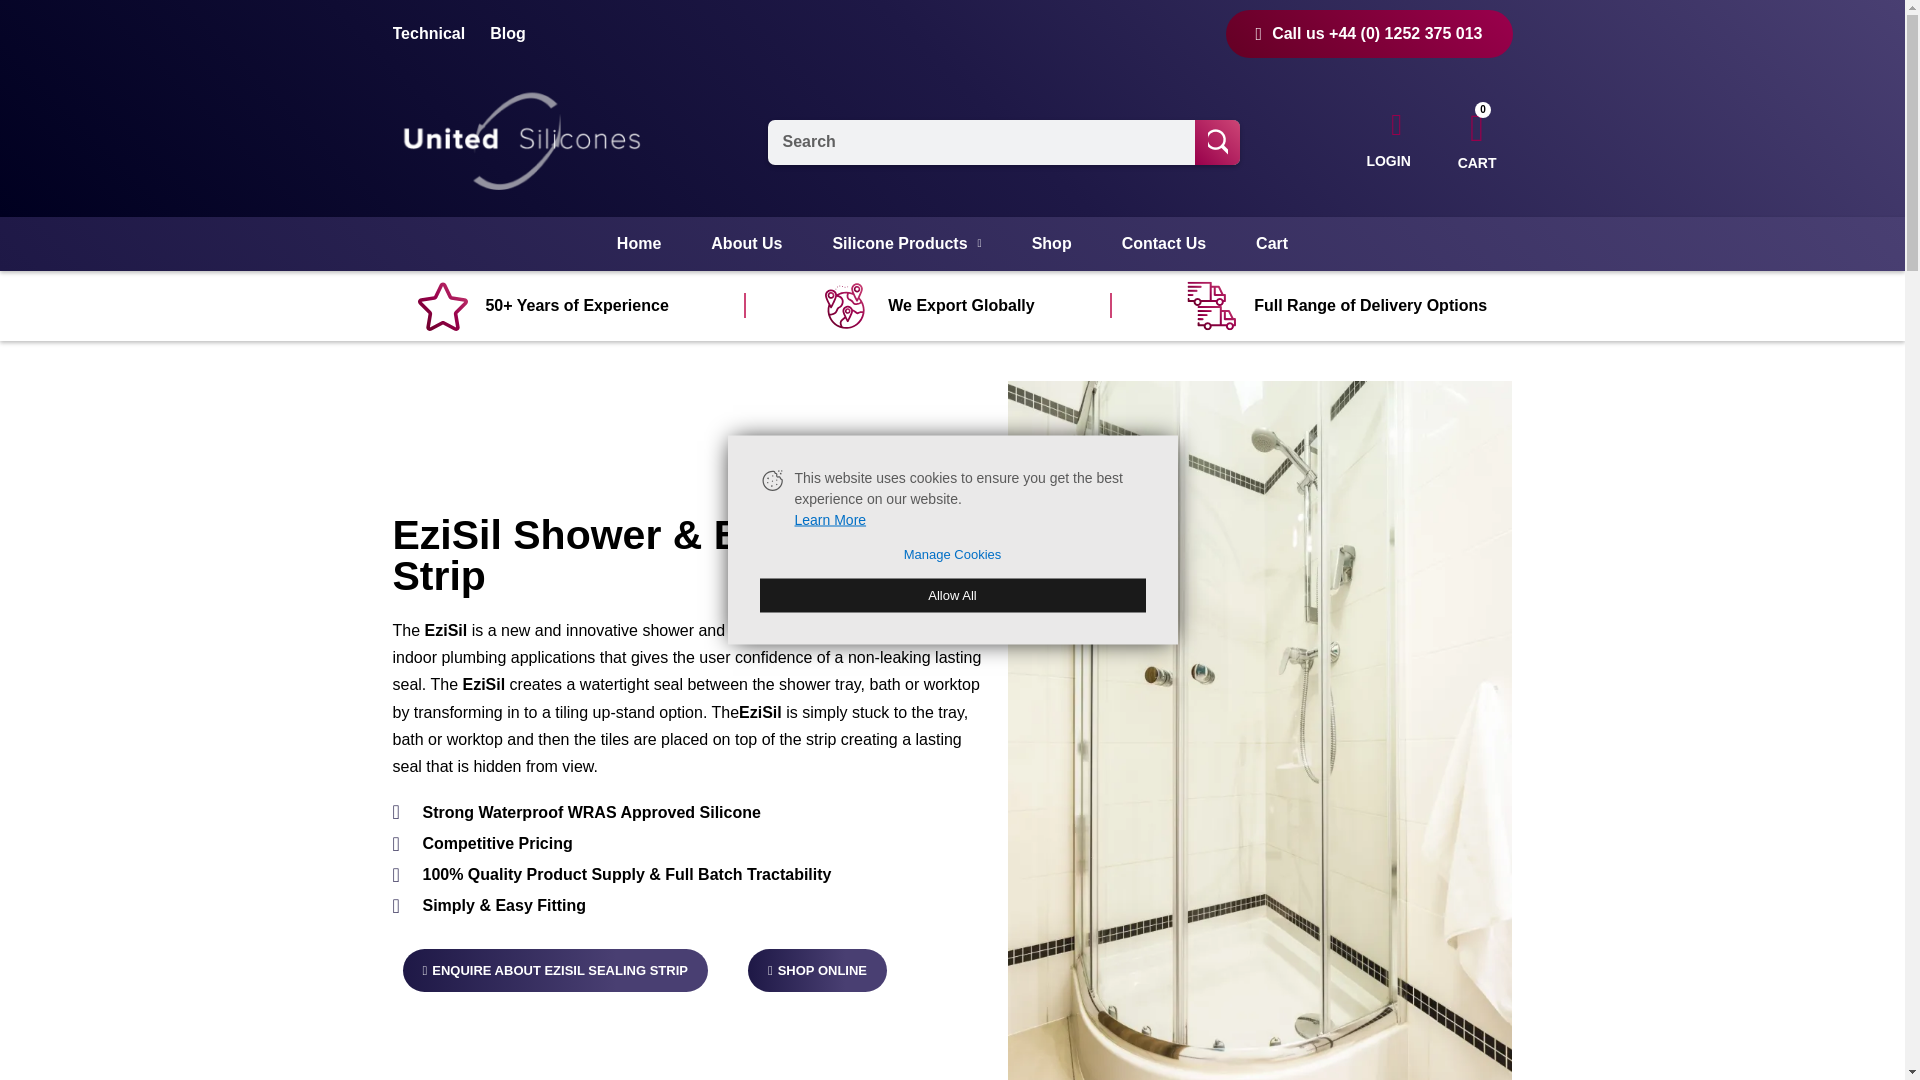  What do you see at coordinates (508, 34) in the screenshot?
I see `Blog` at bounding box center [508, 34].